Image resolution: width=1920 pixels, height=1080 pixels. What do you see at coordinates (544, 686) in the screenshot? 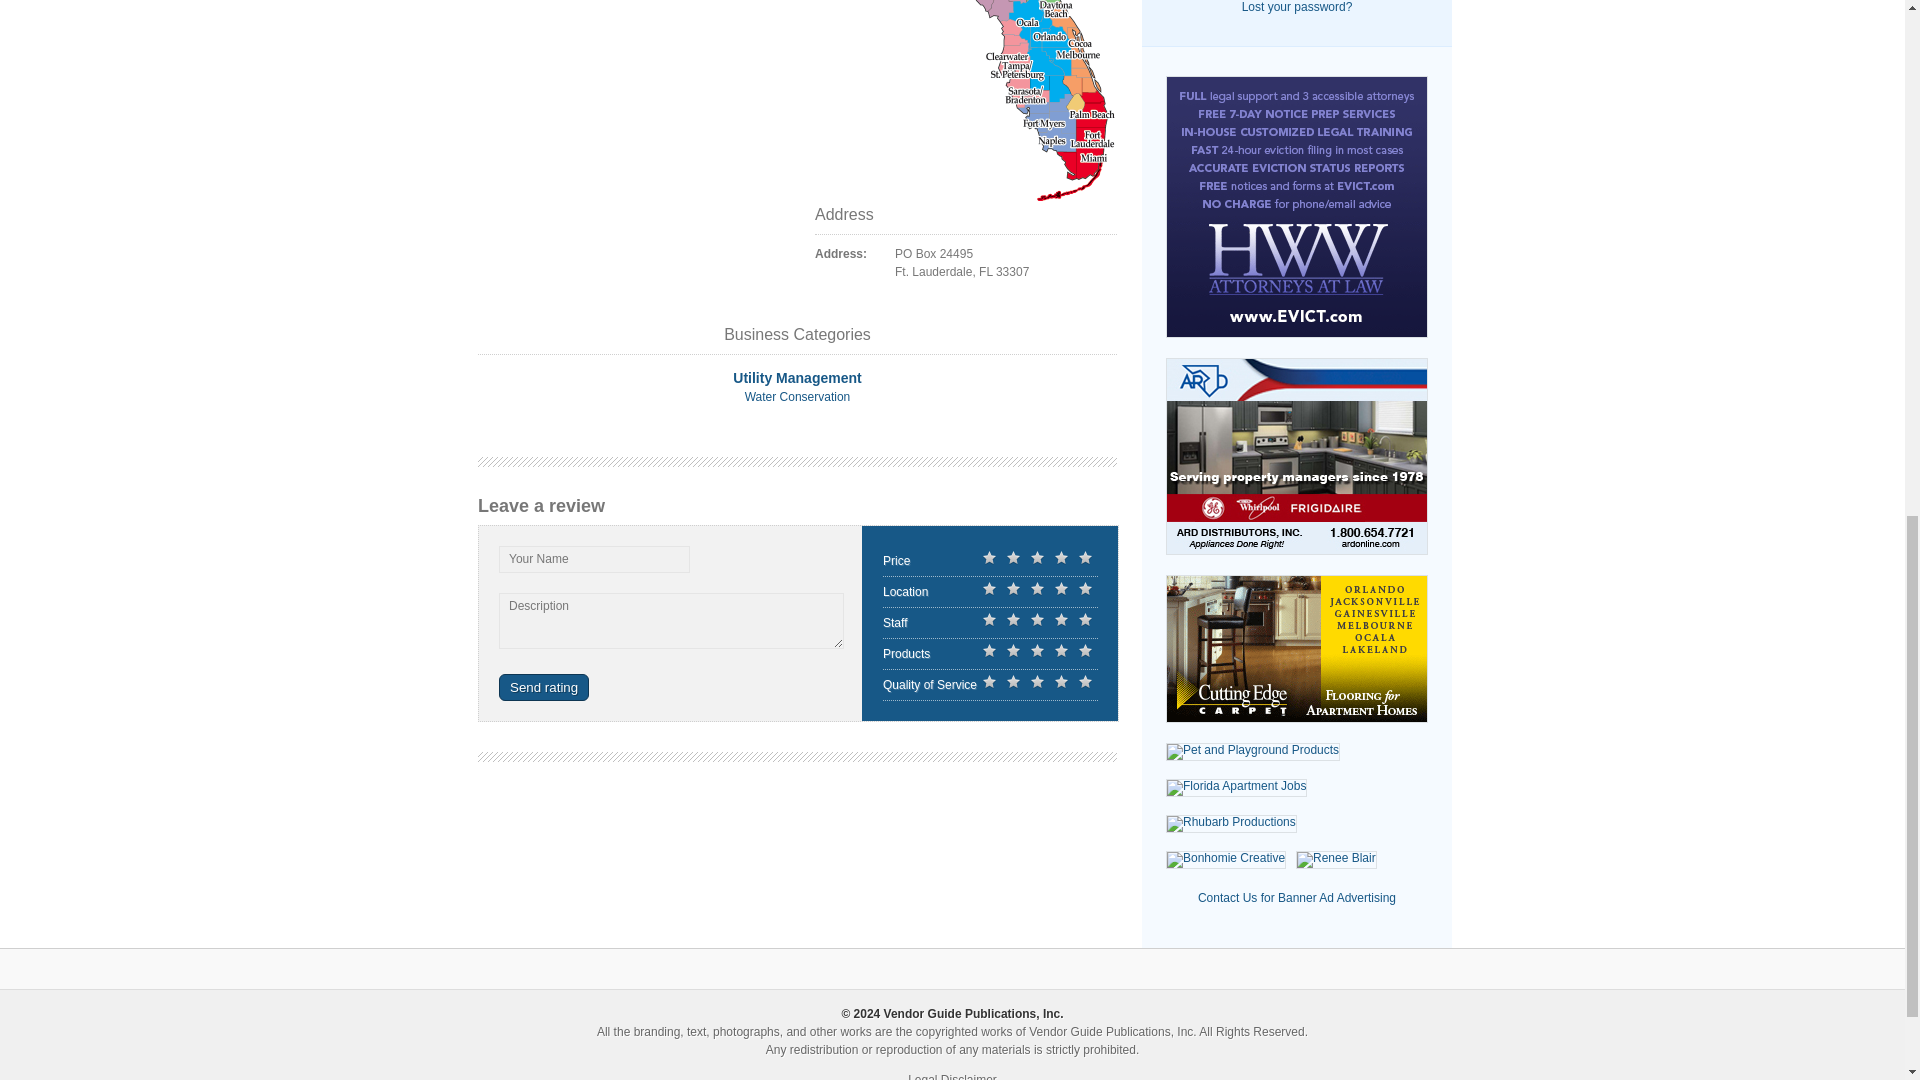
I see `Send rating` at bounding box center [544, 686].